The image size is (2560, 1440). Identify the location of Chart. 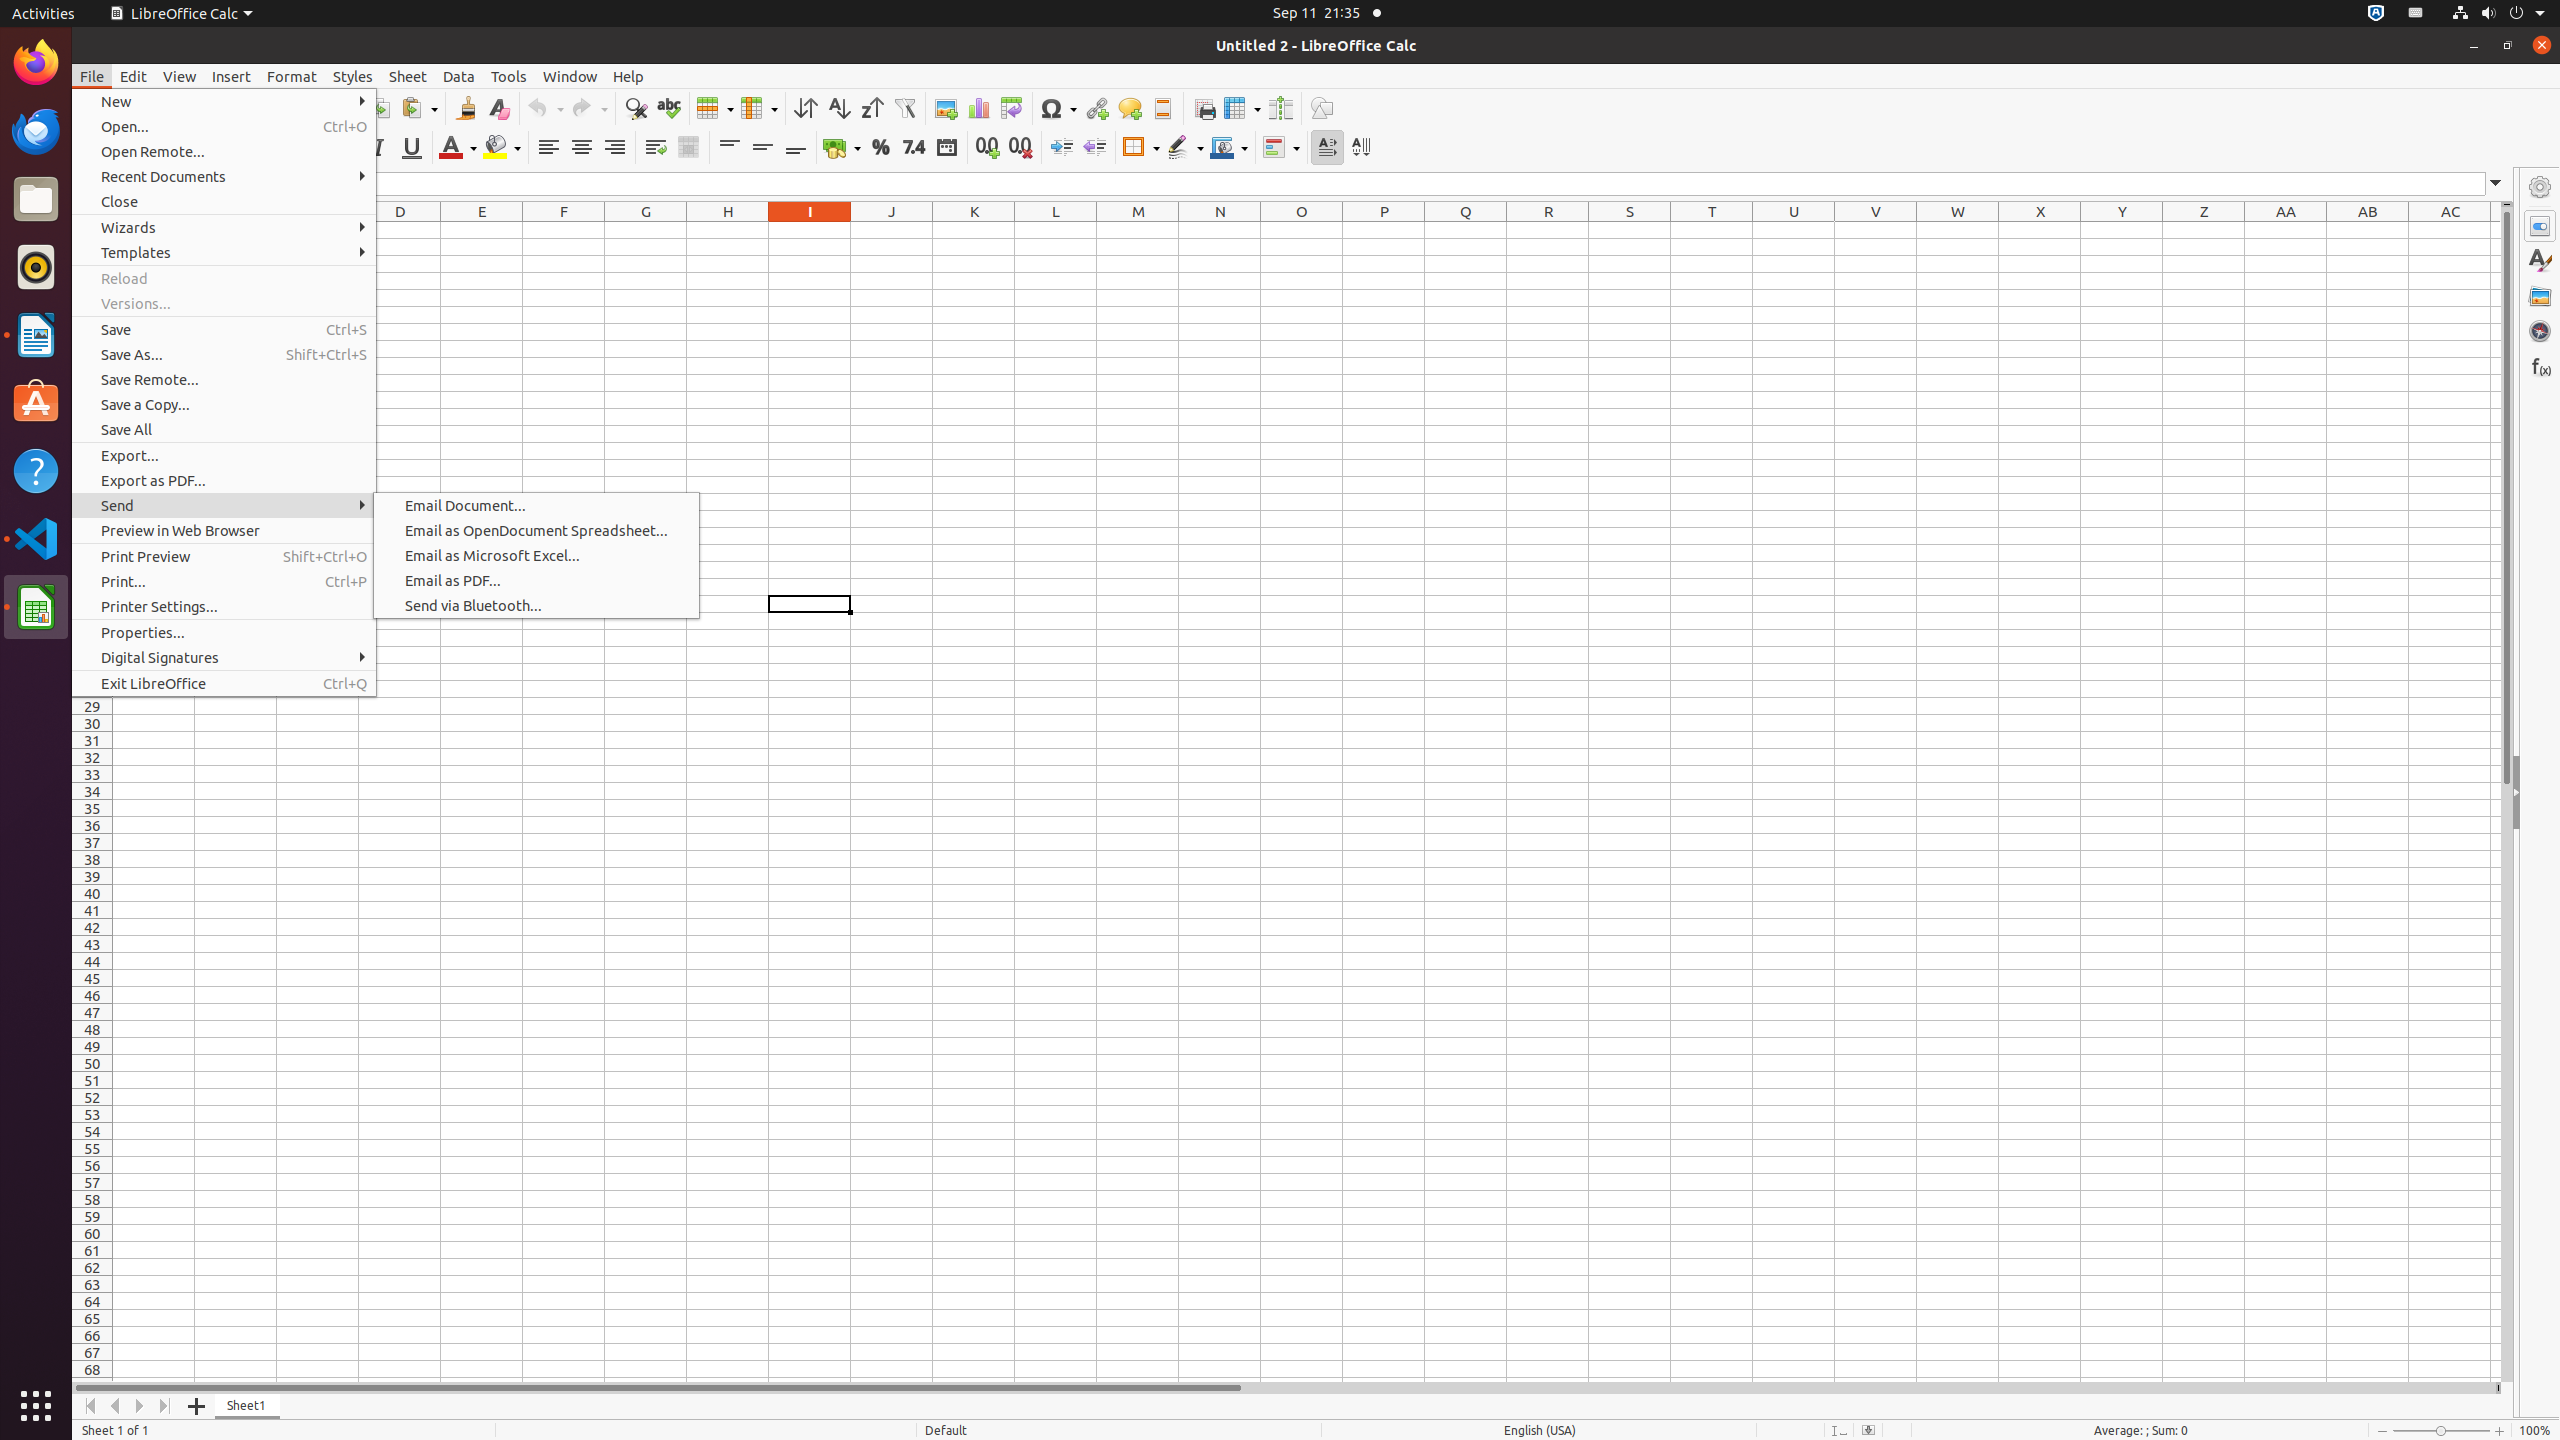
(978, 108).